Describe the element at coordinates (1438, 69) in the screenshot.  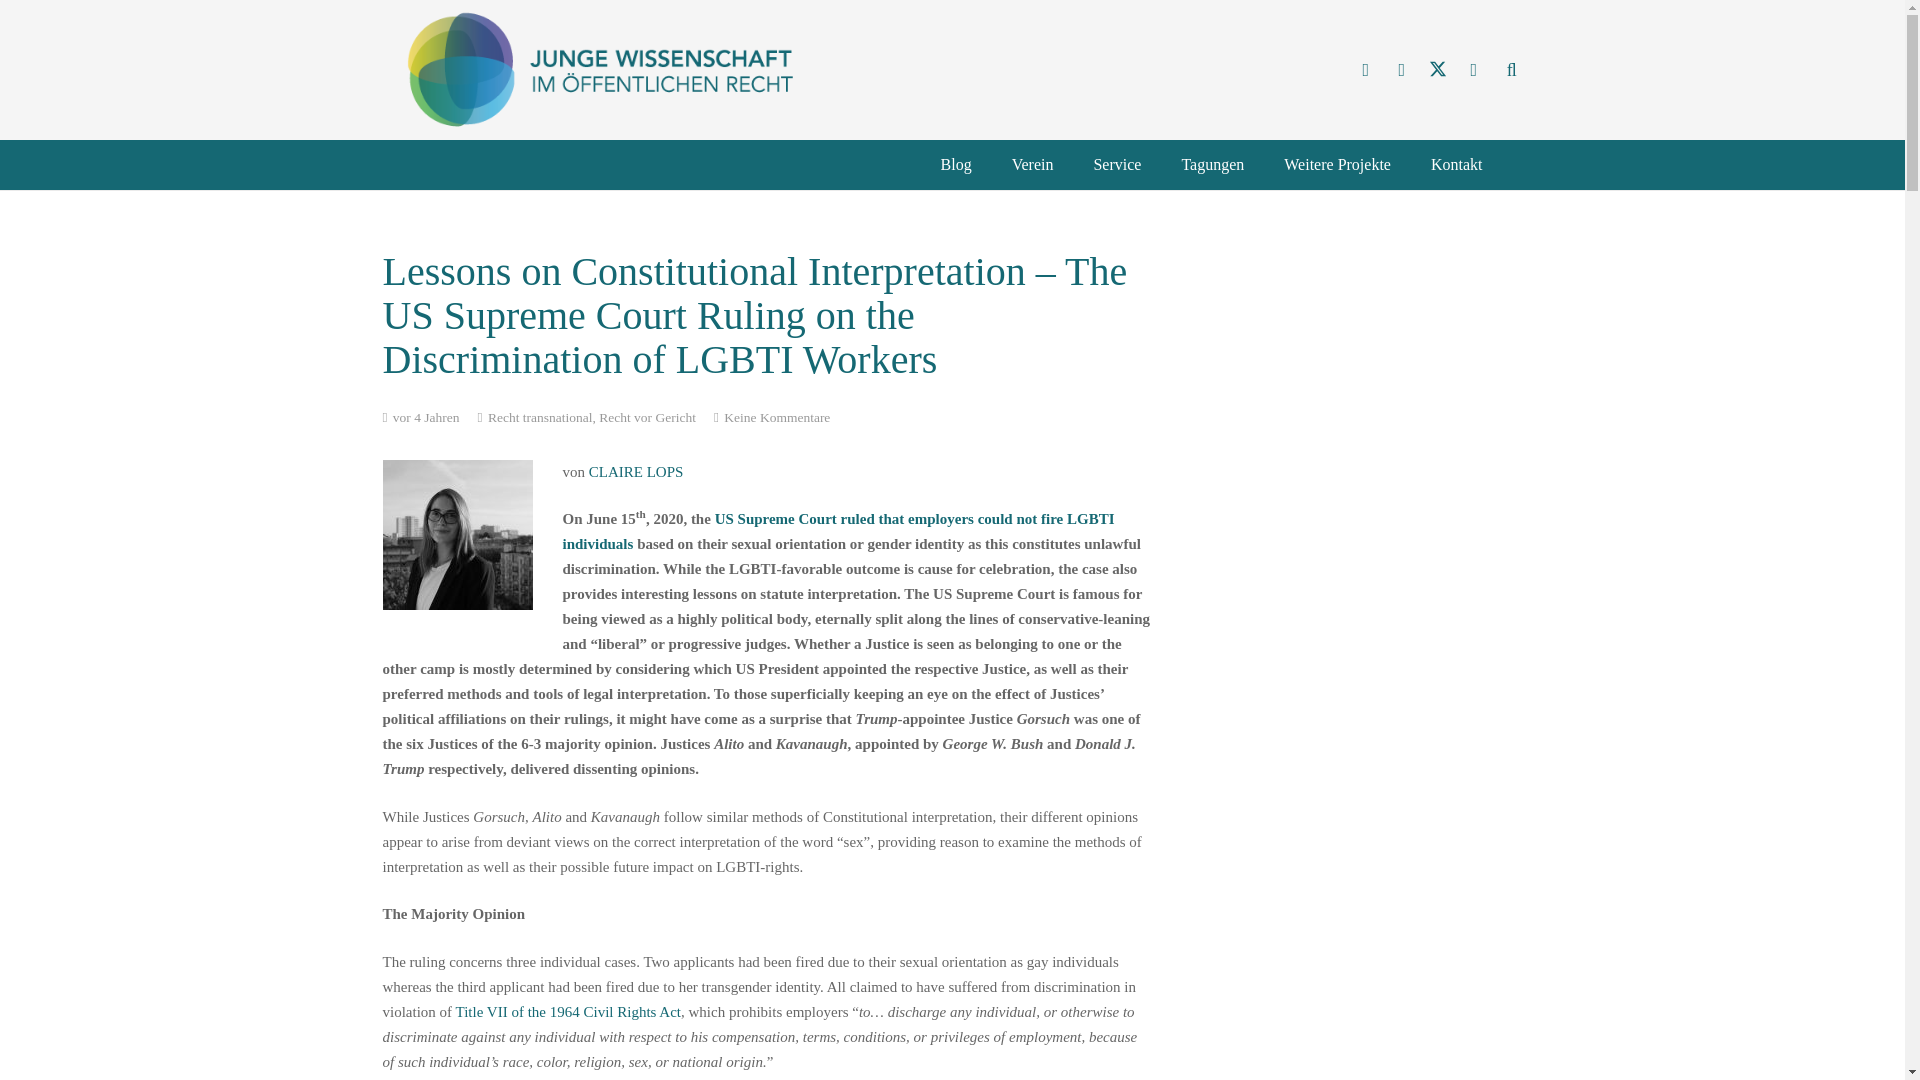
I see `Twitter` at that location.